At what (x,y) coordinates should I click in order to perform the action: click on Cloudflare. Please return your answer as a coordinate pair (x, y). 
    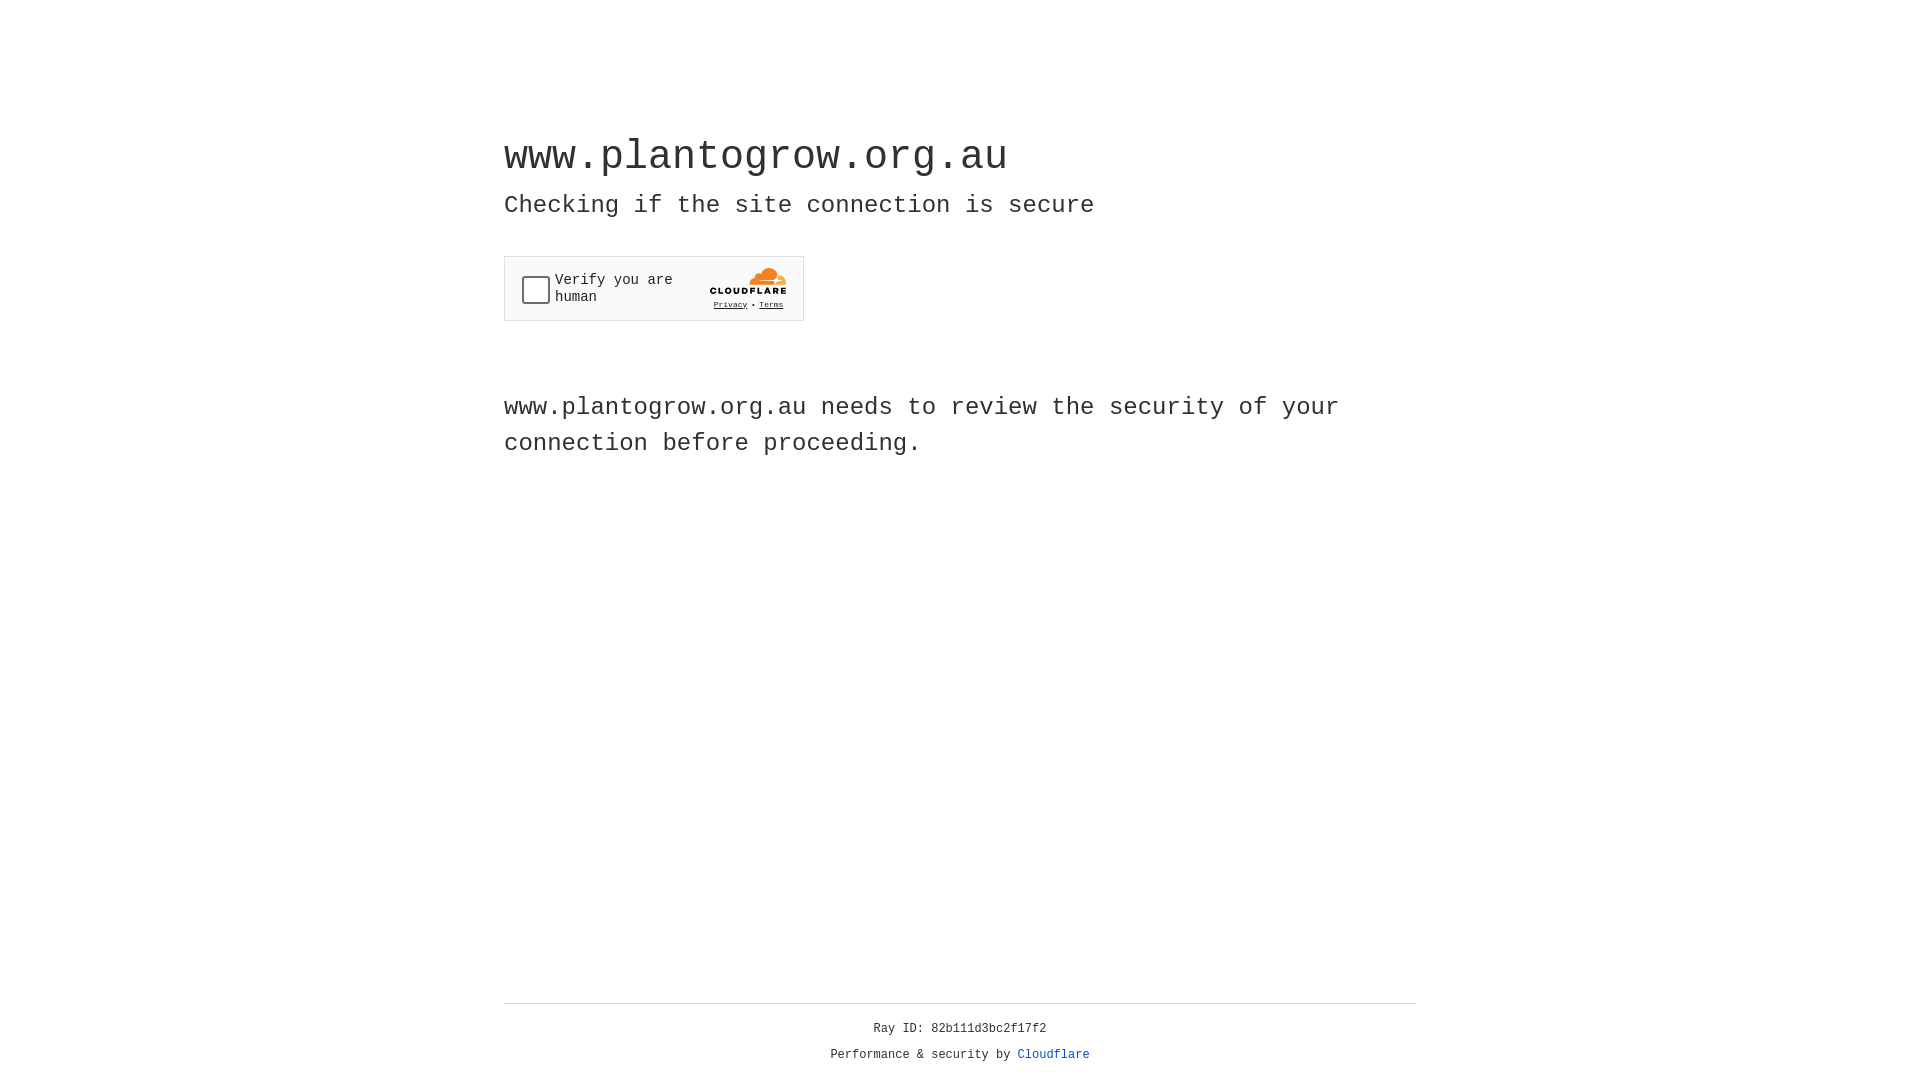
    Looking at the image, I should click on (1054, 1055).